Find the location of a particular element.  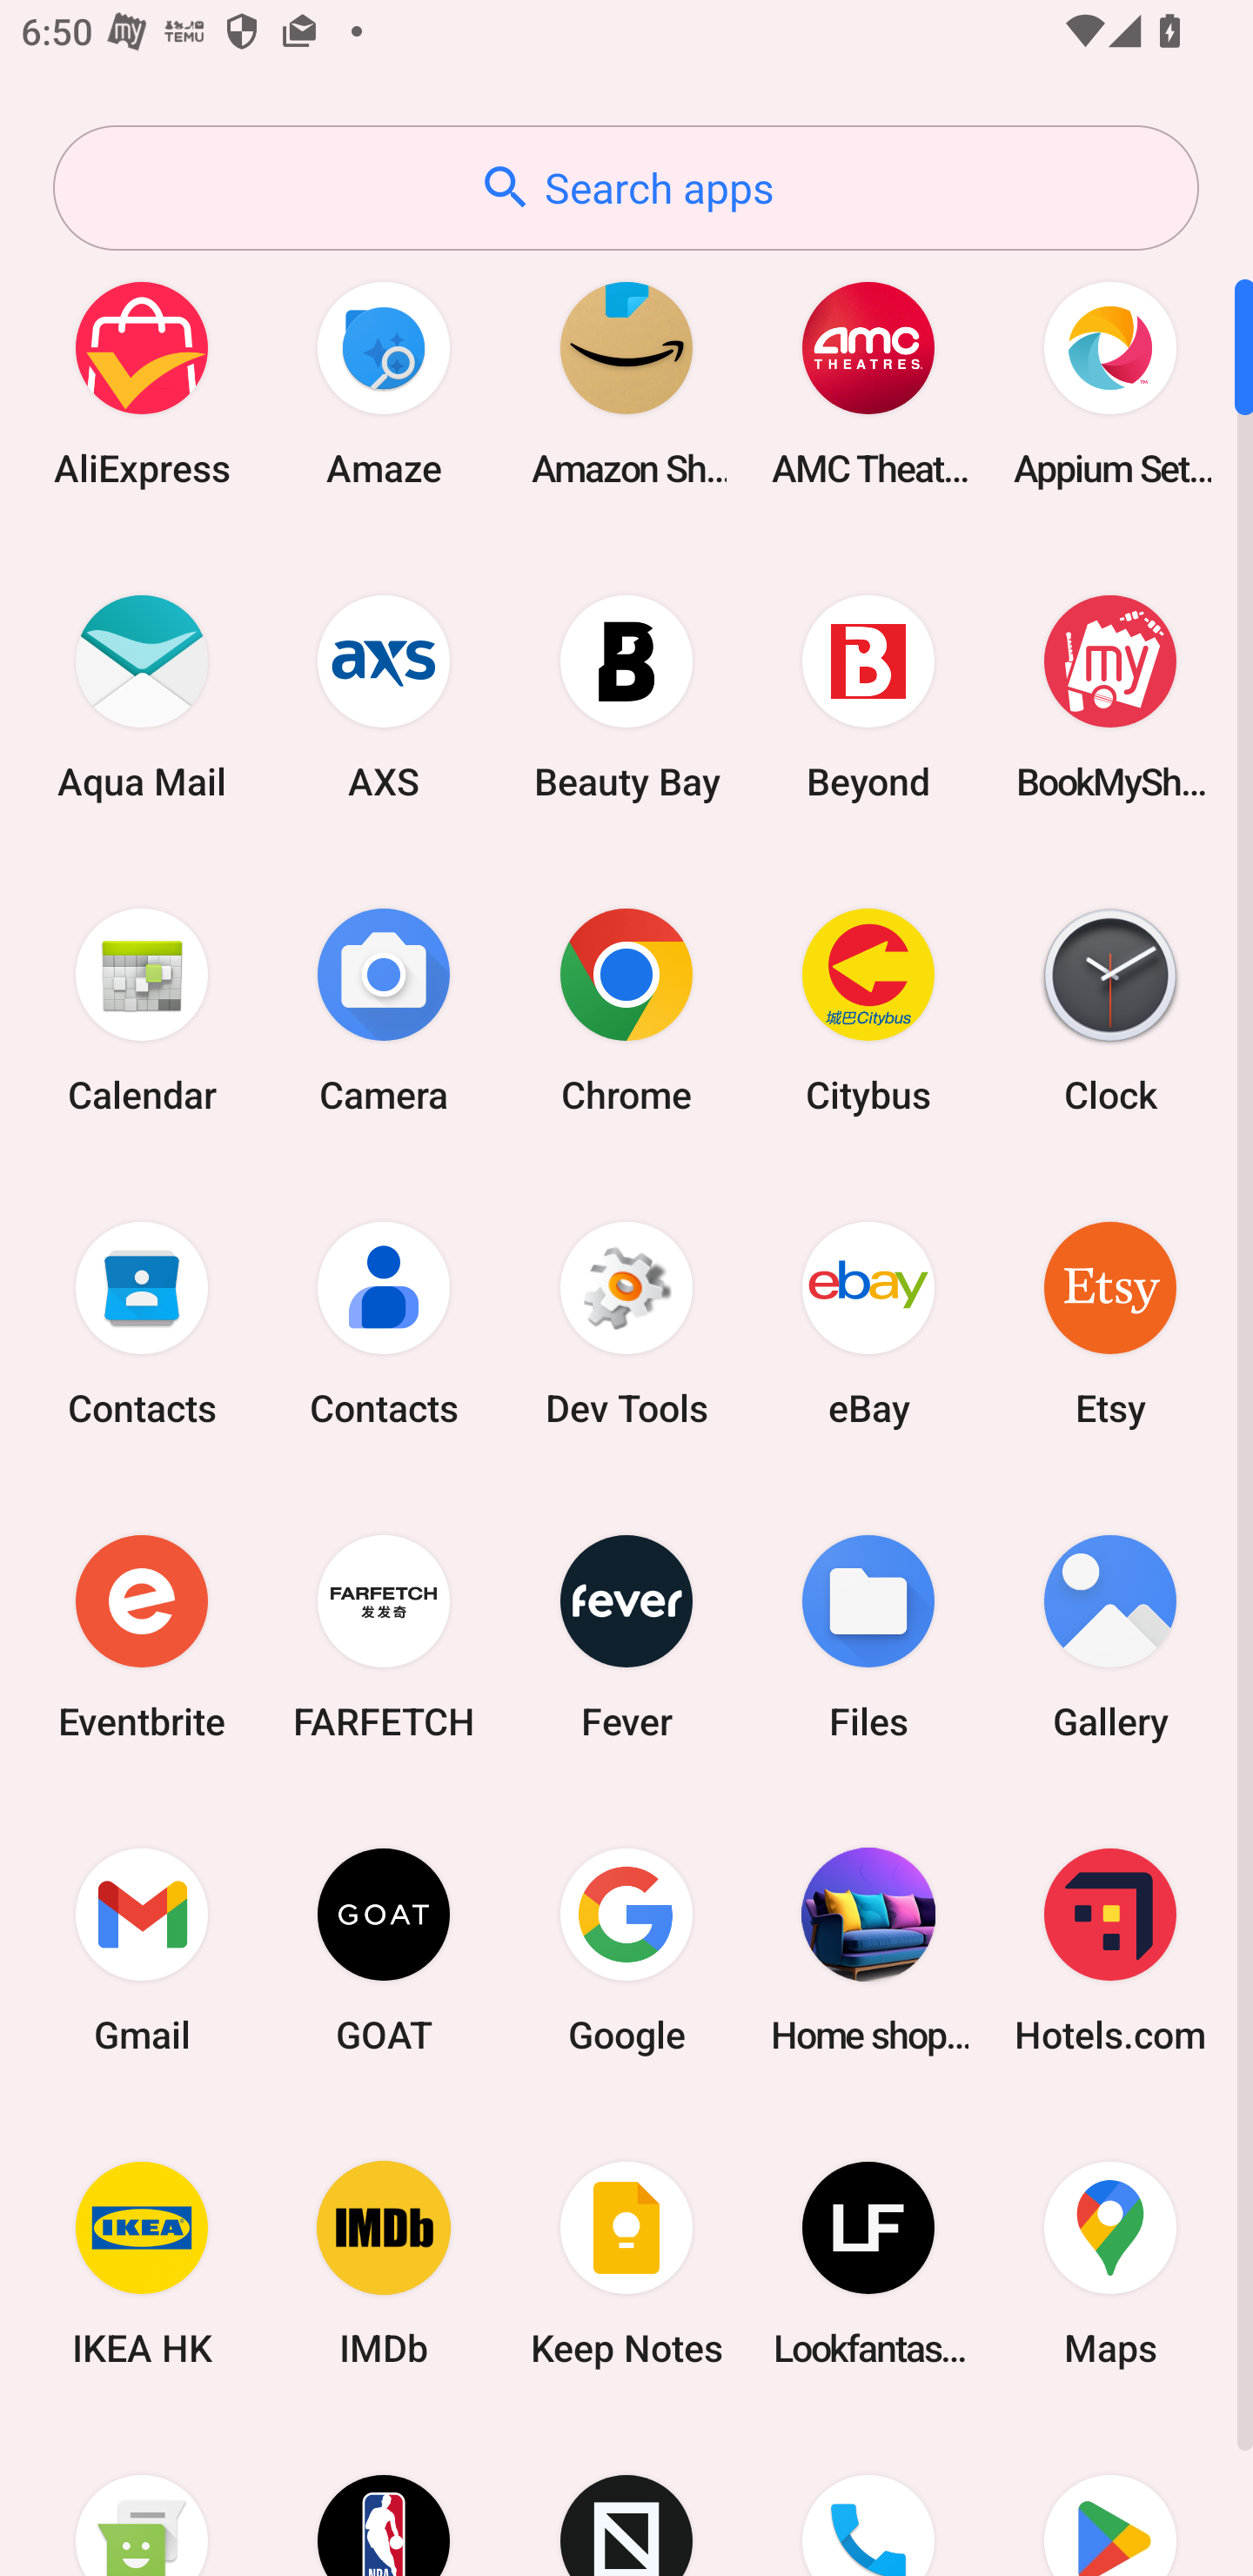

Camera is located at coordinates (384, 1010).